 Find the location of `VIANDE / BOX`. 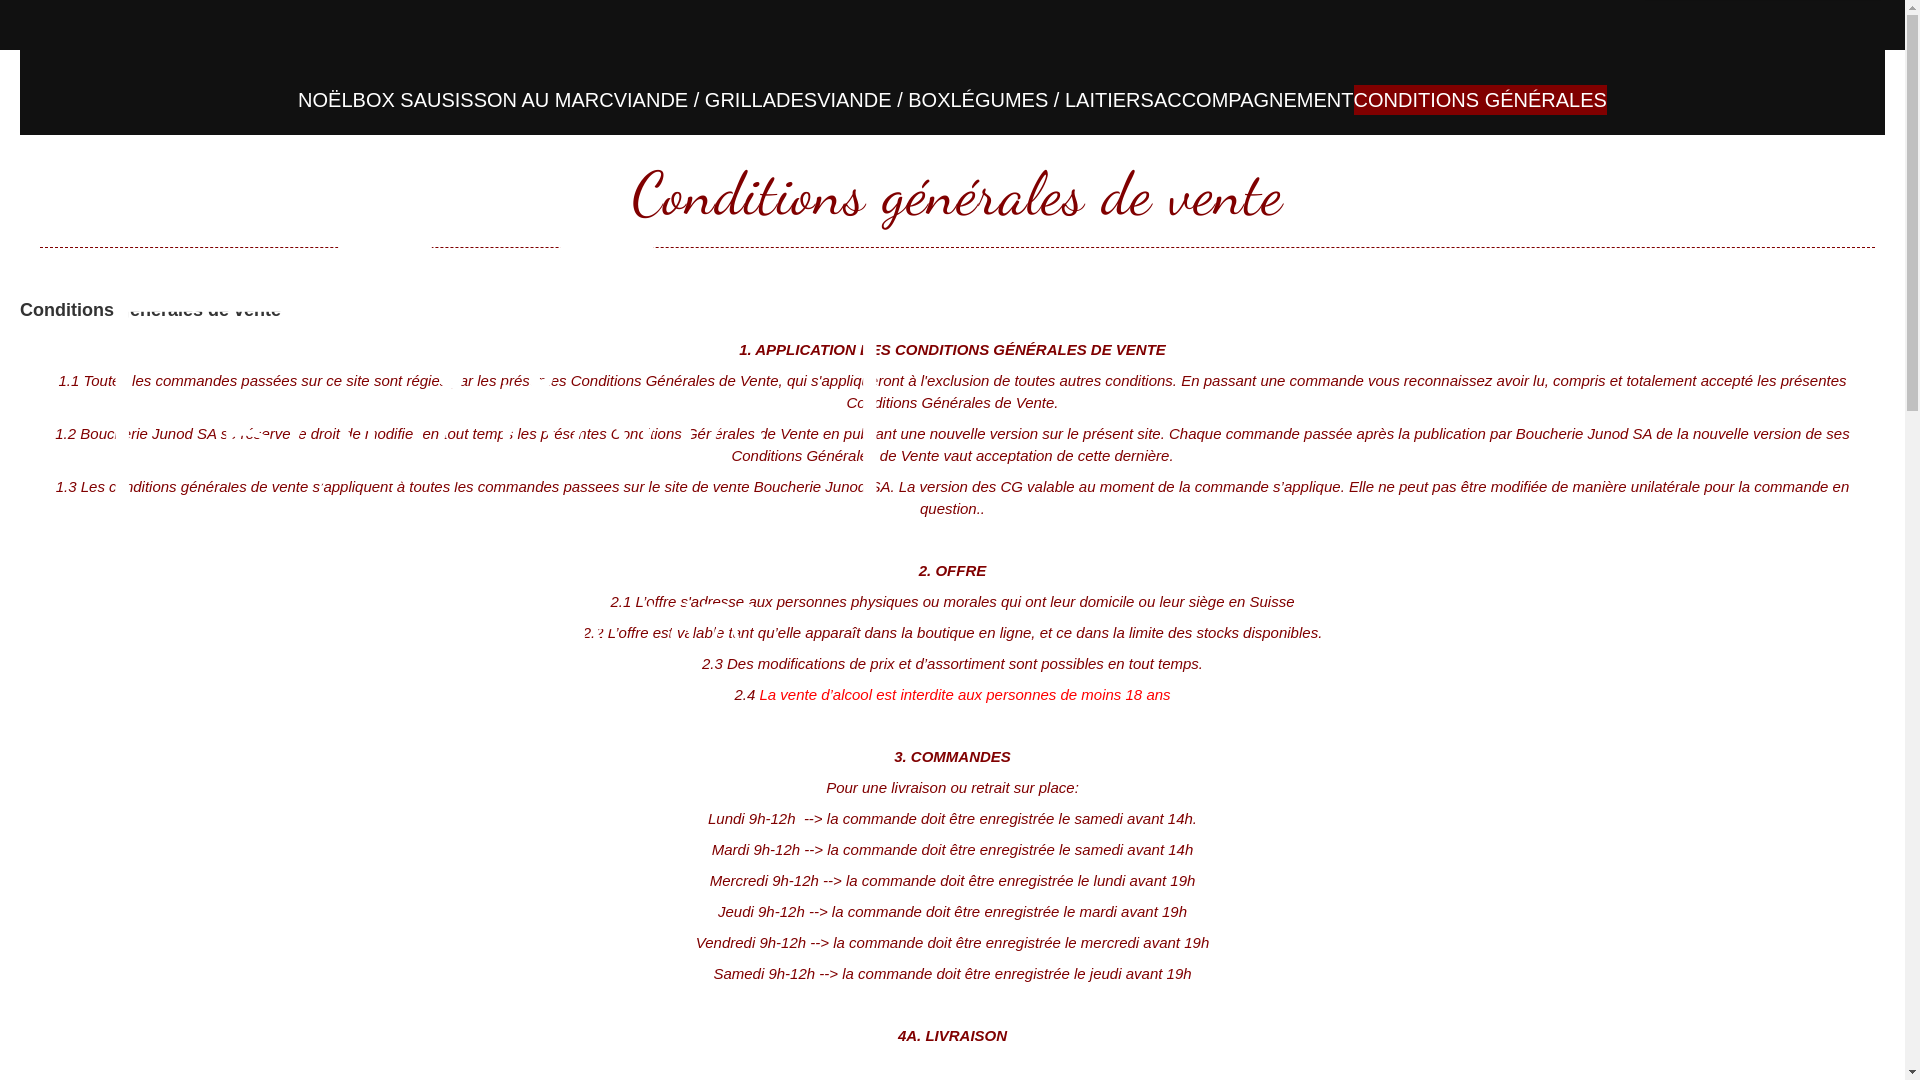

VIANDE / BOX is located at coordinates (884, 100).